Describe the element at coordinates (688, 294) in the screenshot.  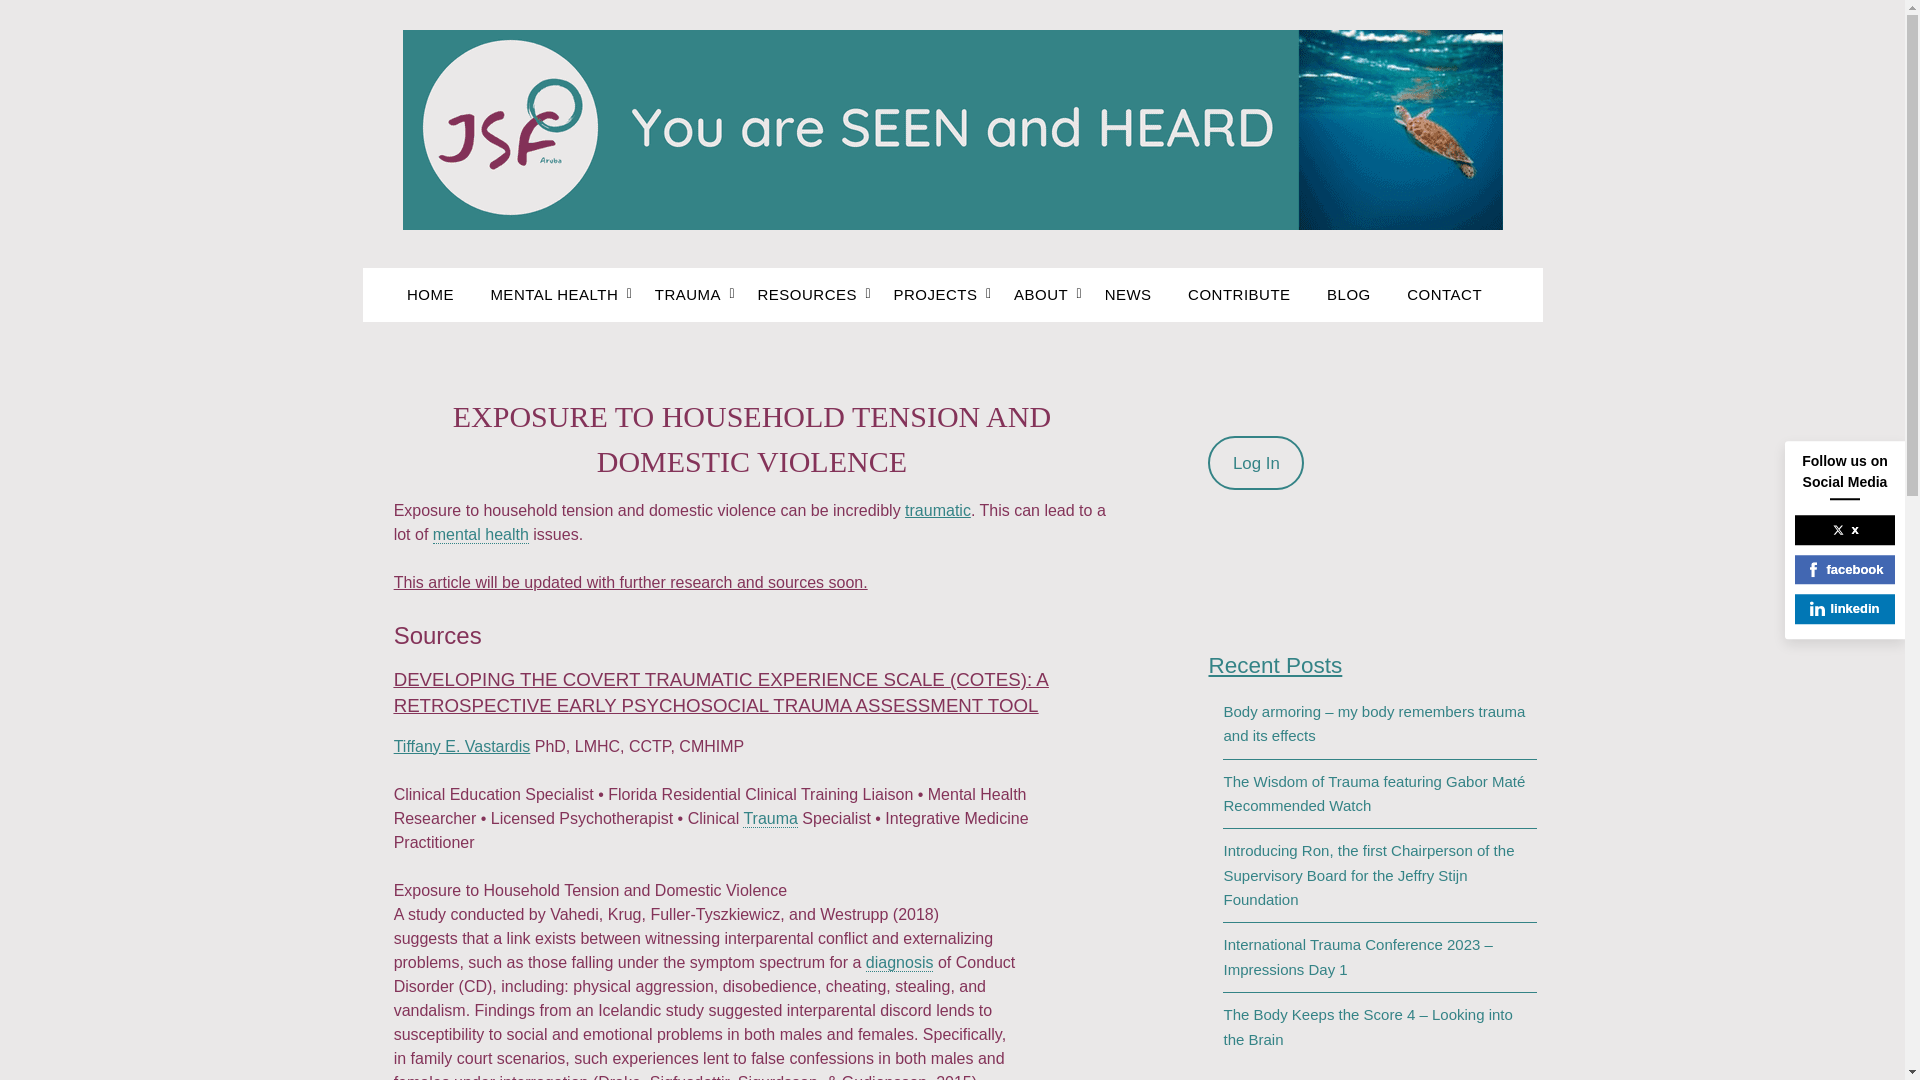
I see `TRAUMA` at that location.